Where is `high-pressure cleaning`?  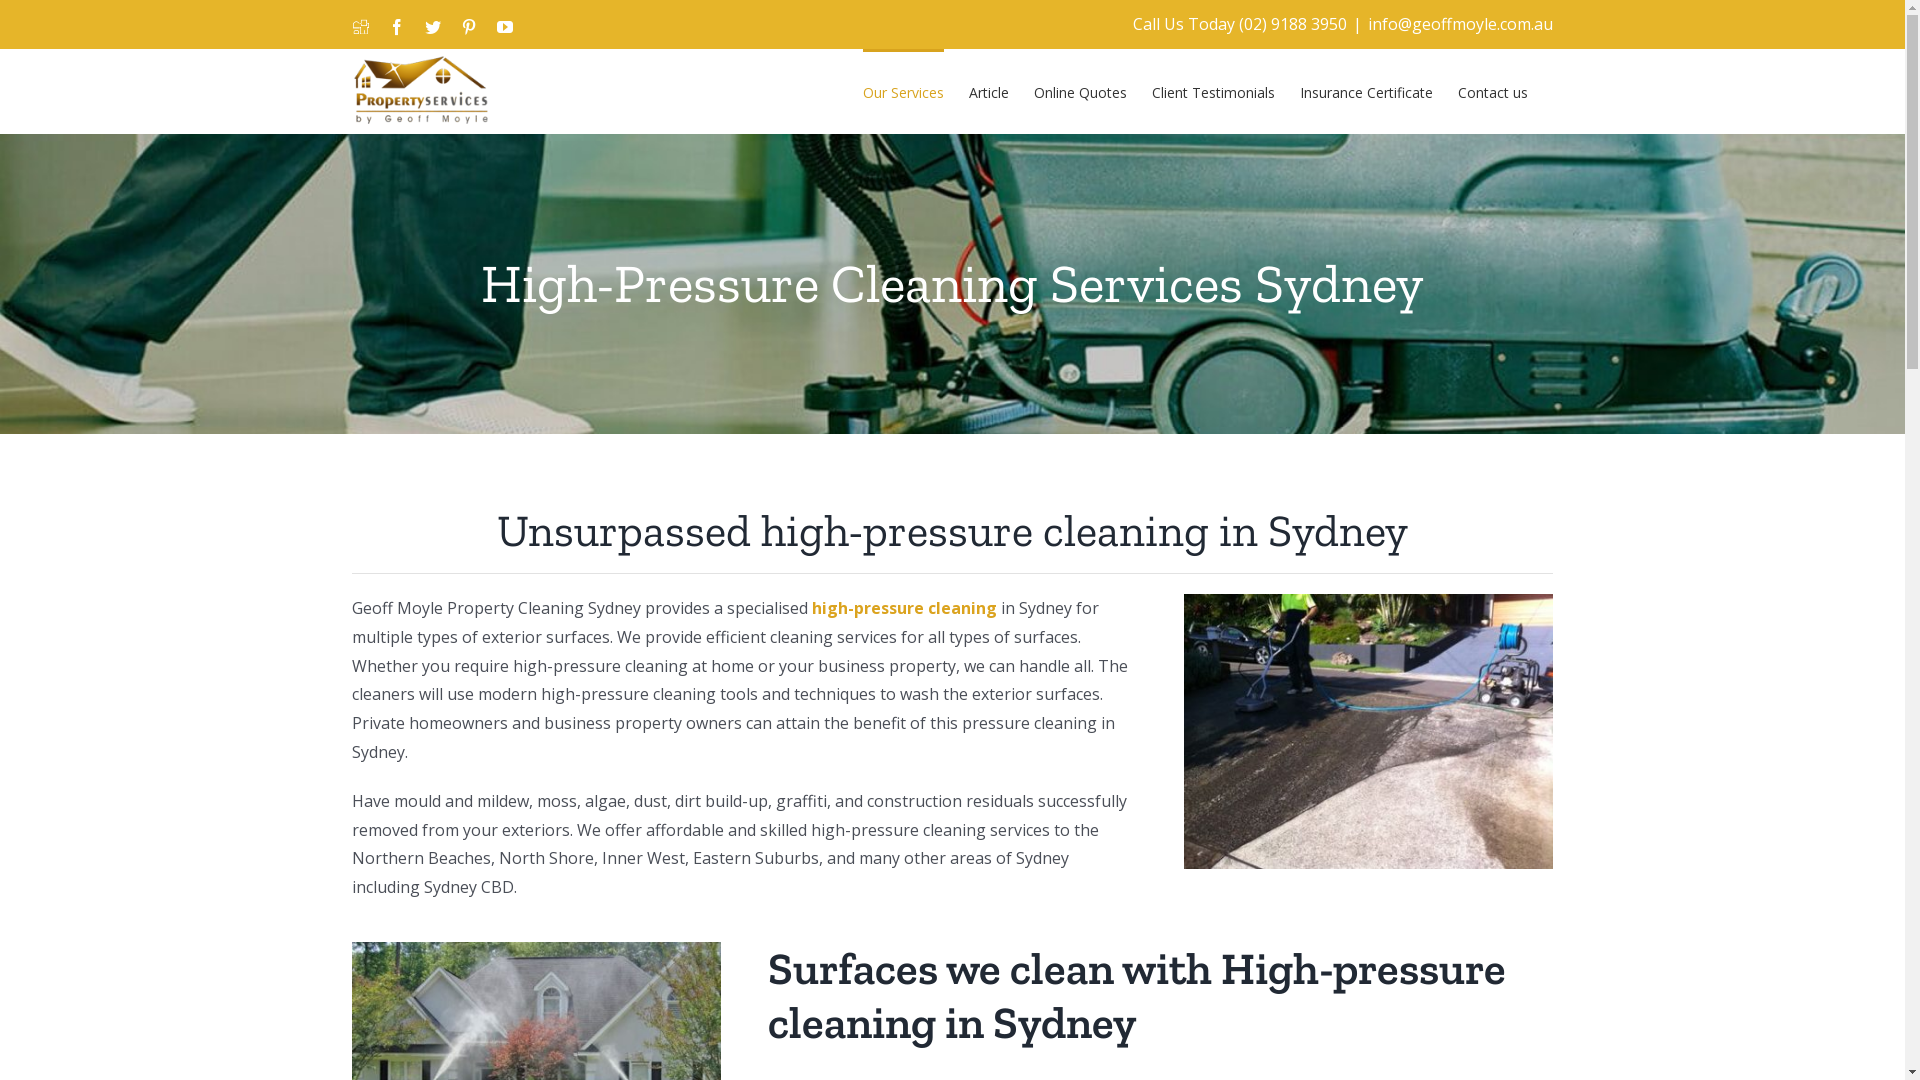
high-pressure cleaning is located at coordinates (904, 608).